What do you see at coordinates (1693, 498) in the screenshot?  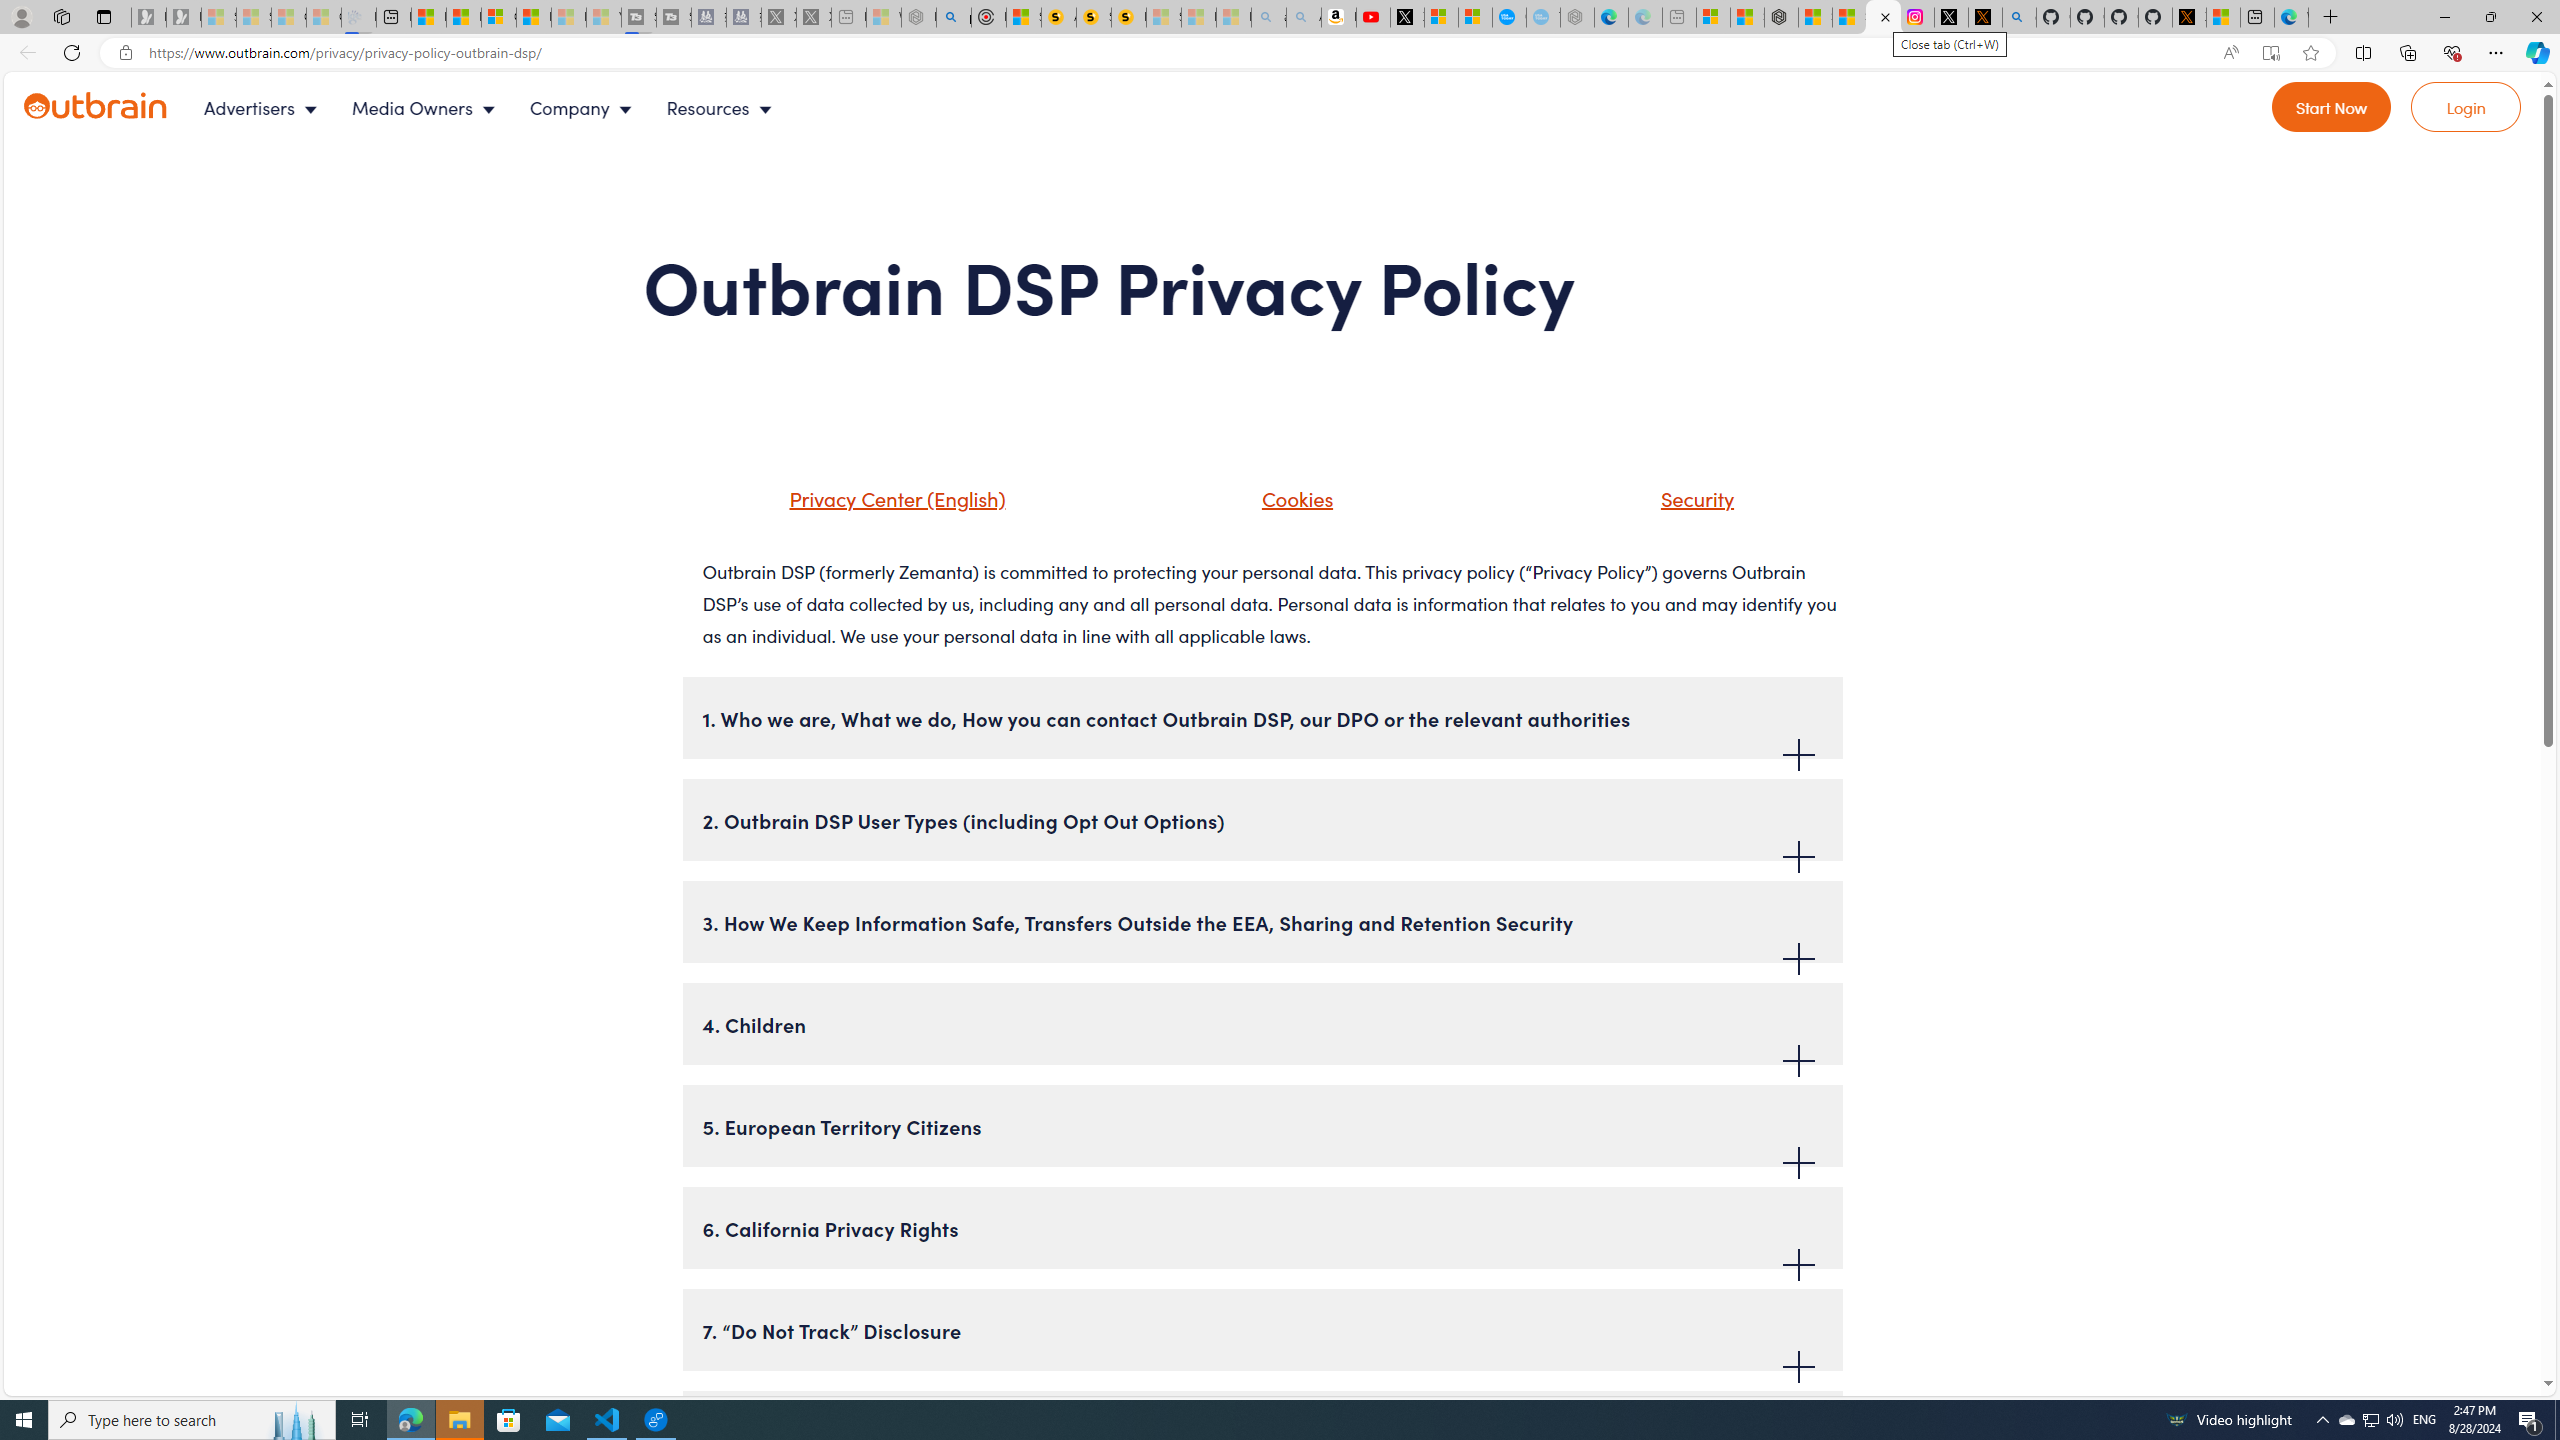 I see `Security` at bounding box center [1693, 498].